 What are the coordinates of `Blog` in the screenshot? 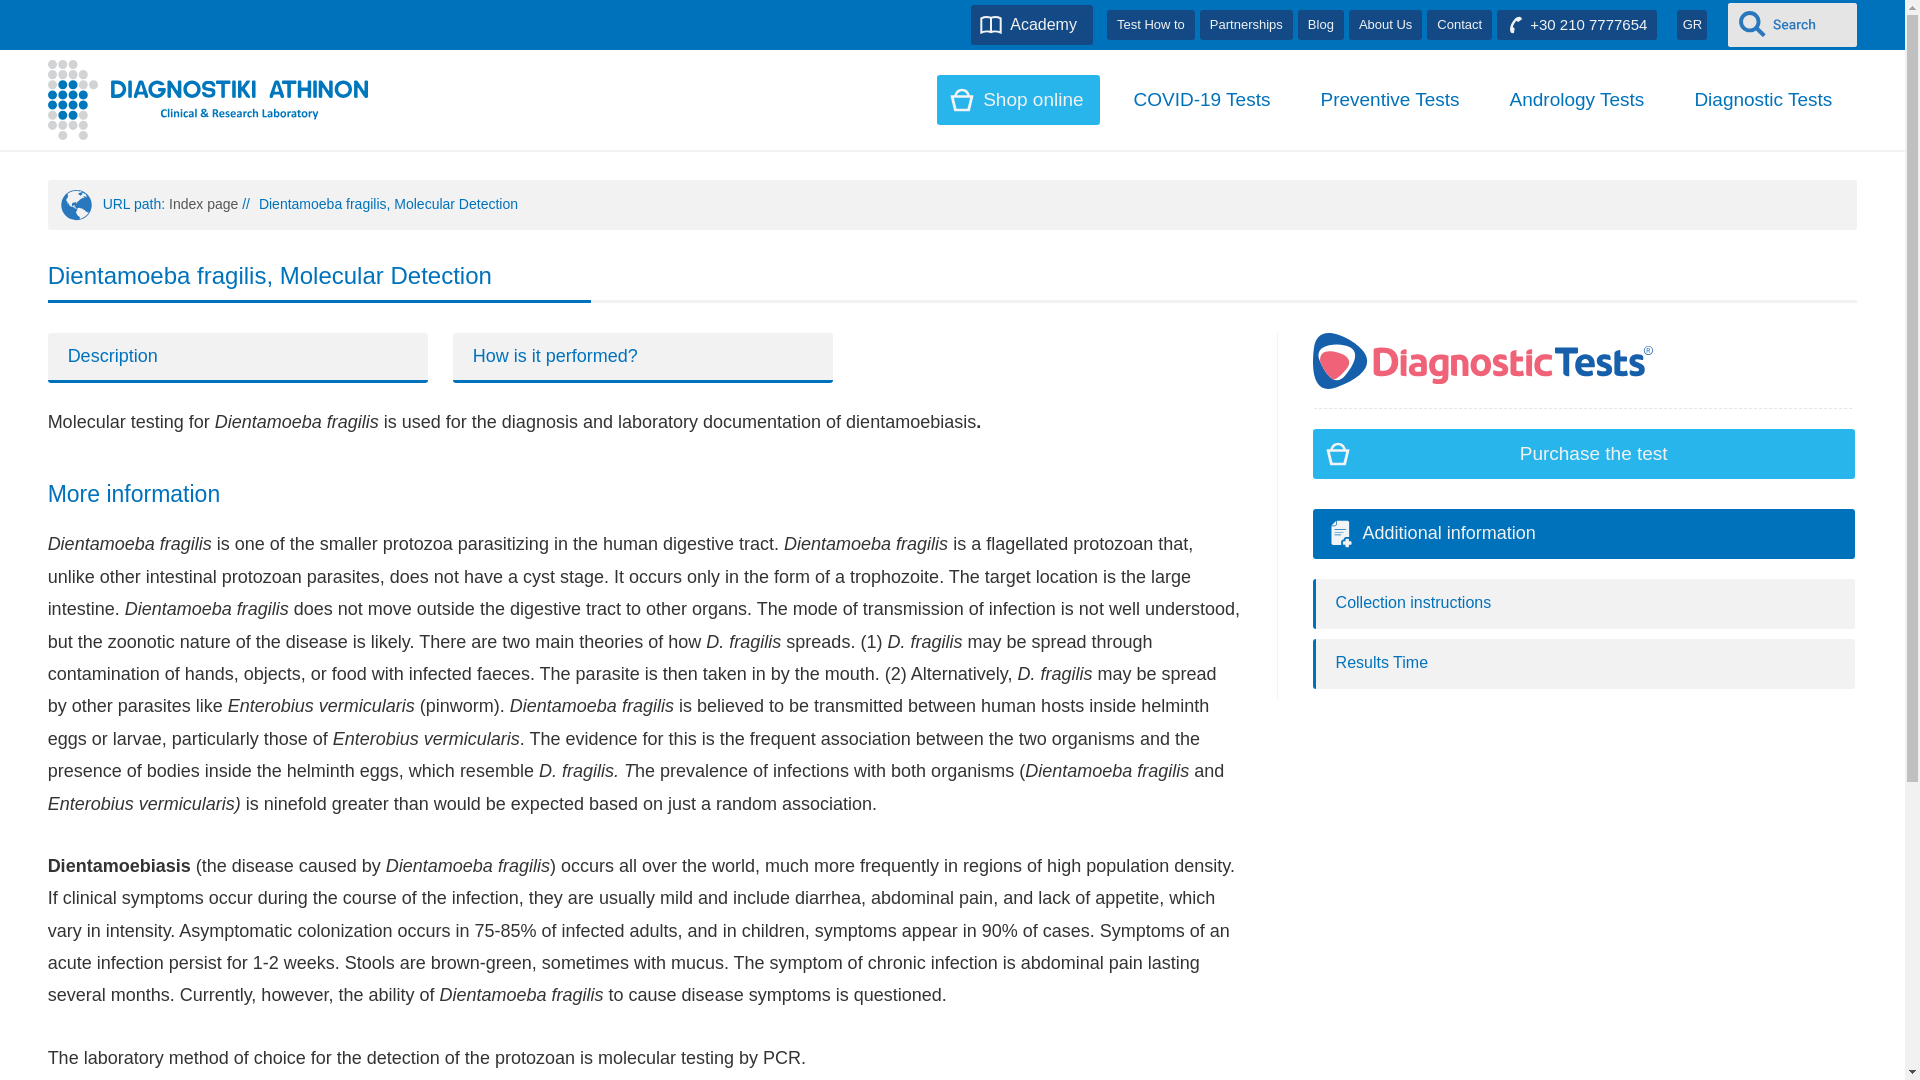 It's located at (1320, 24).